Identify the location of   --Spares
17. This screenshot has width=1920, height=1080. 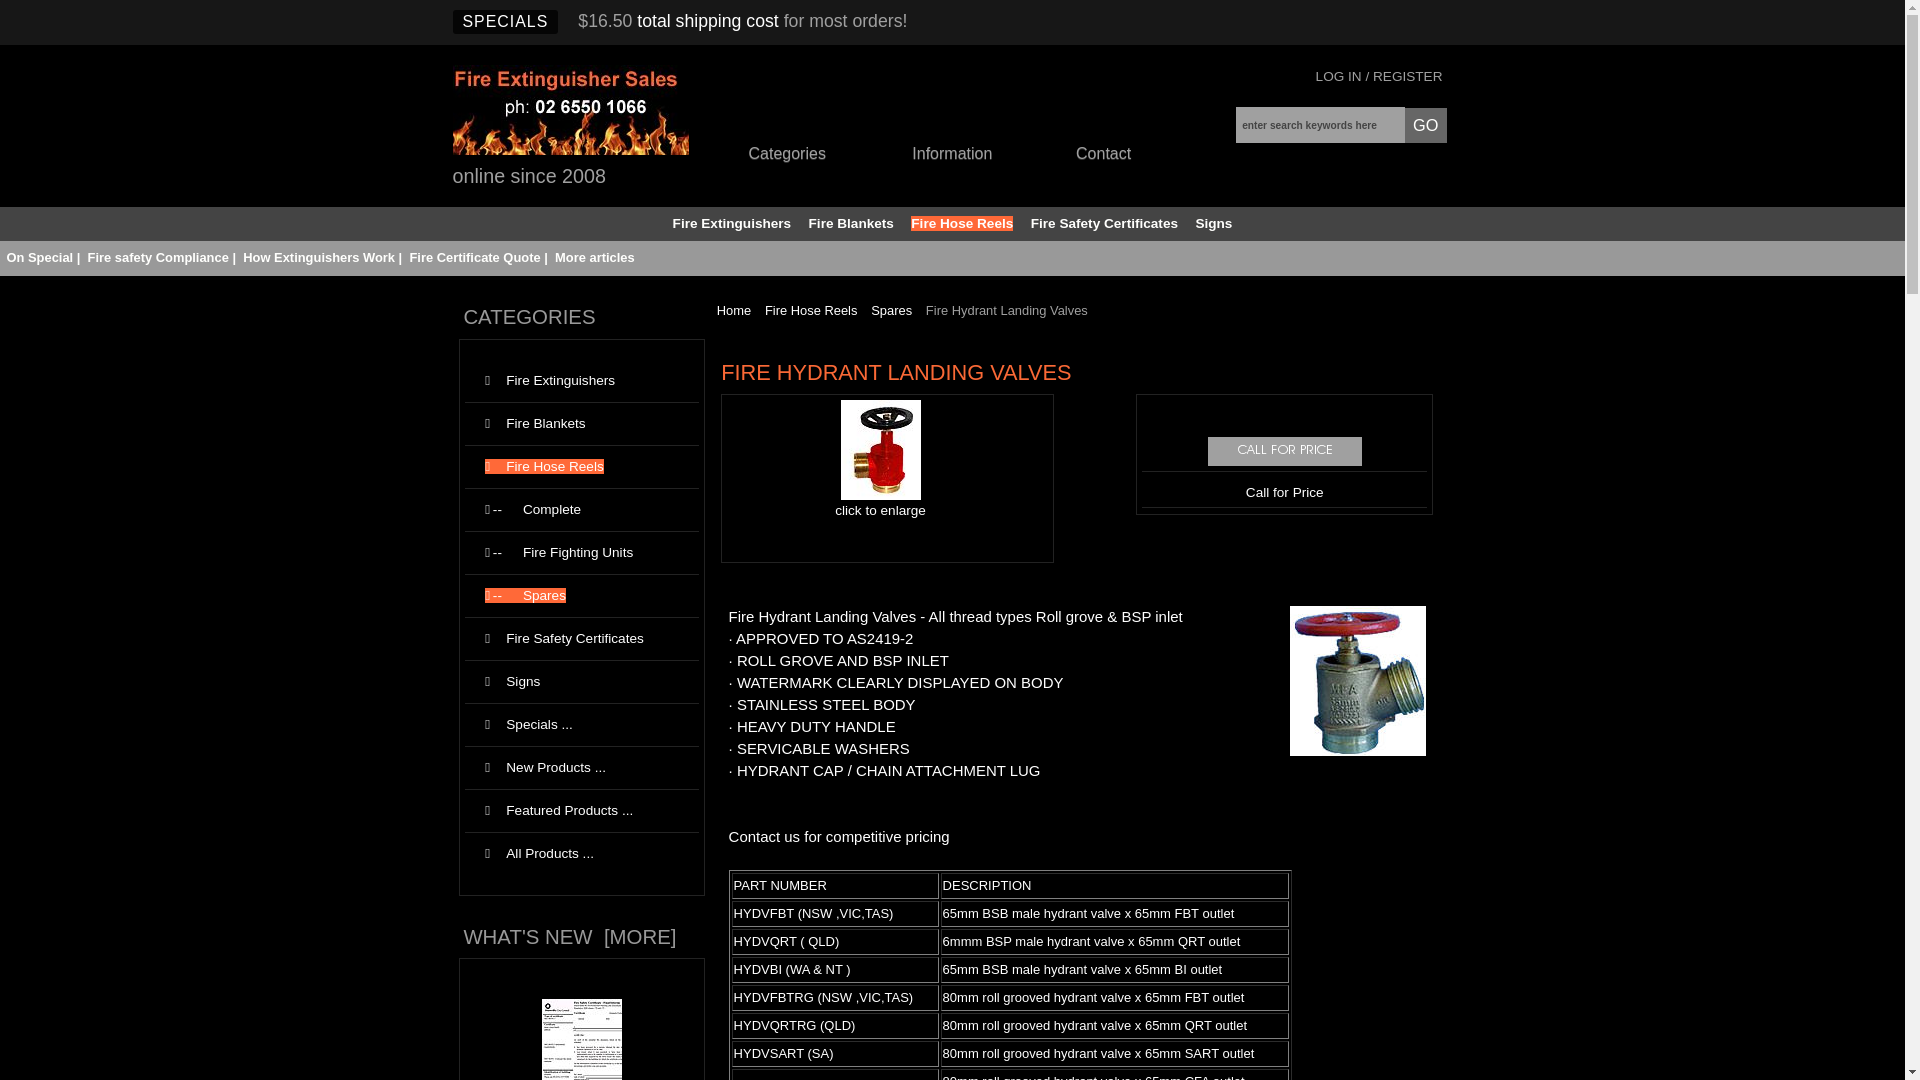
(582, 596).